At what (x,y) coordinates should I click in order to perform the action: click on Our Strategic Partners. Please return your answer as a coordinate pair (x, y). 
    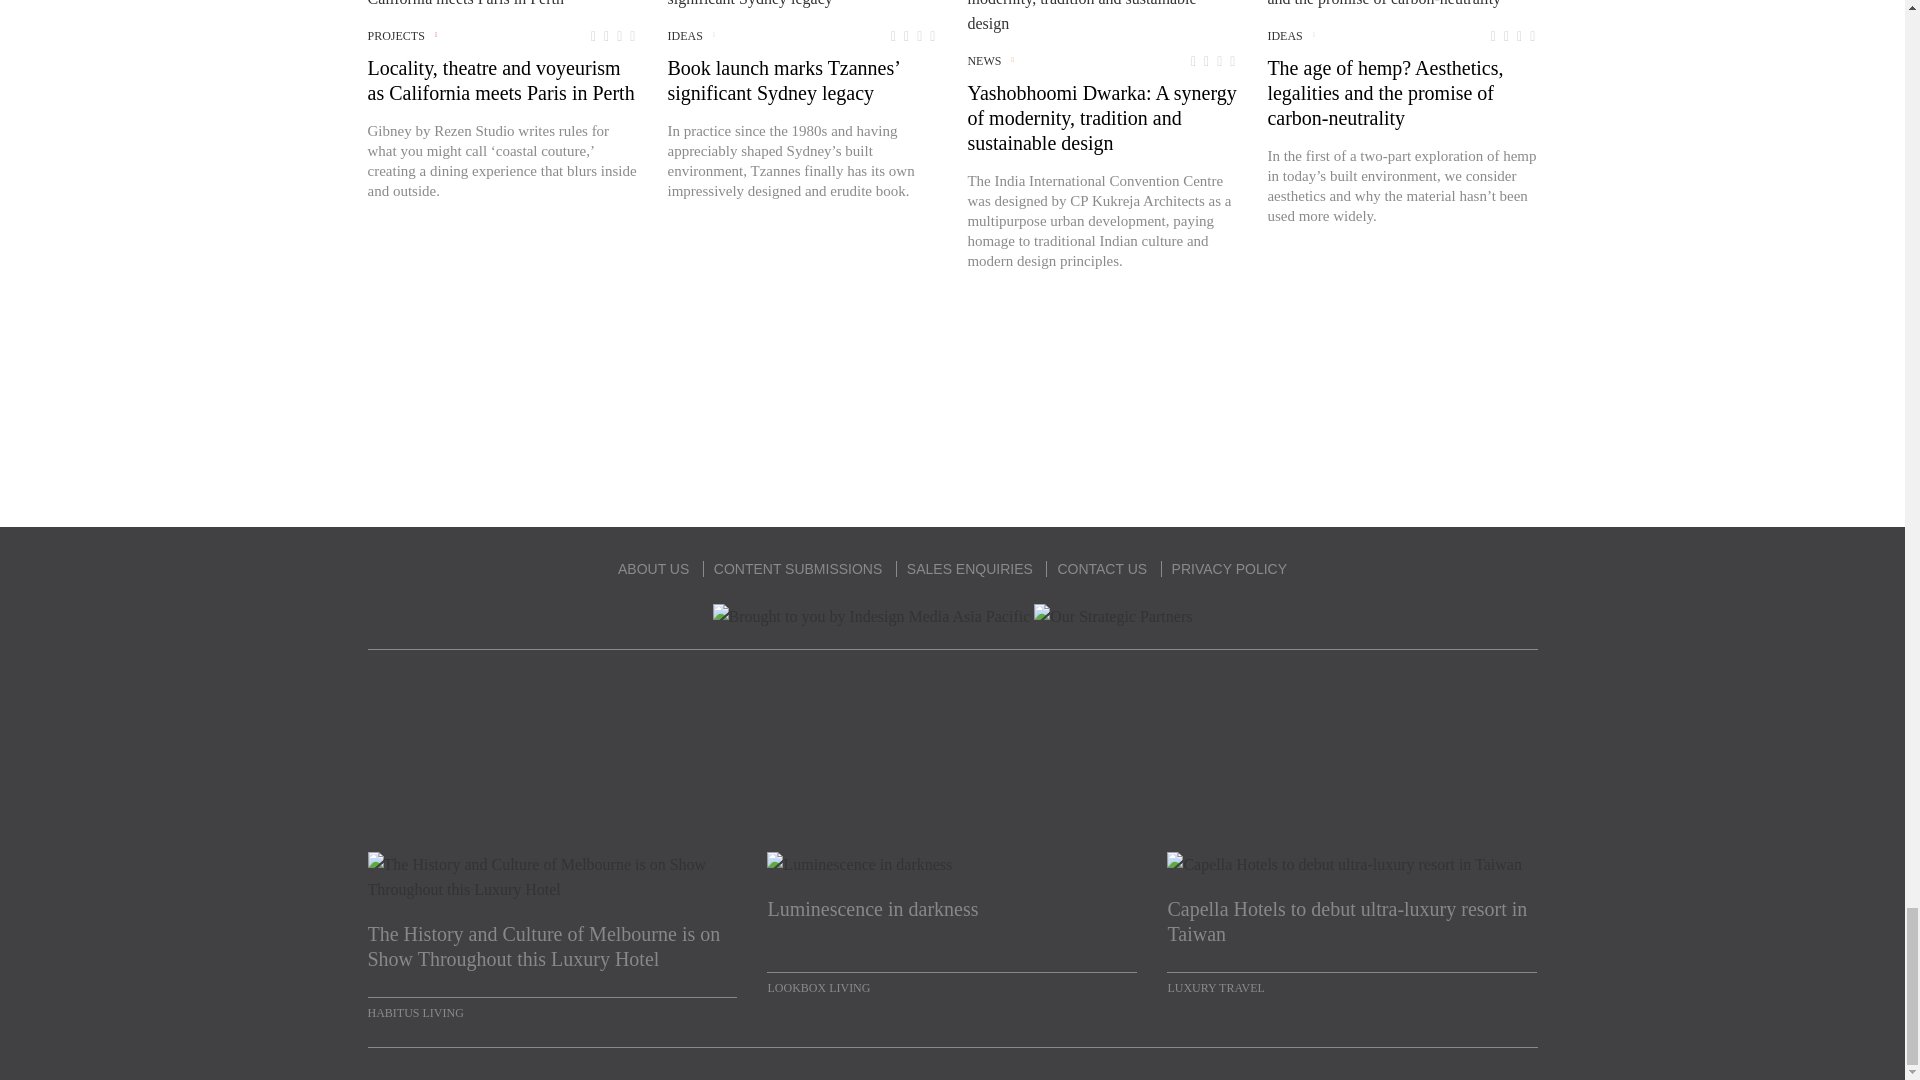
    Looking at the image, I should click on (1113, 616).